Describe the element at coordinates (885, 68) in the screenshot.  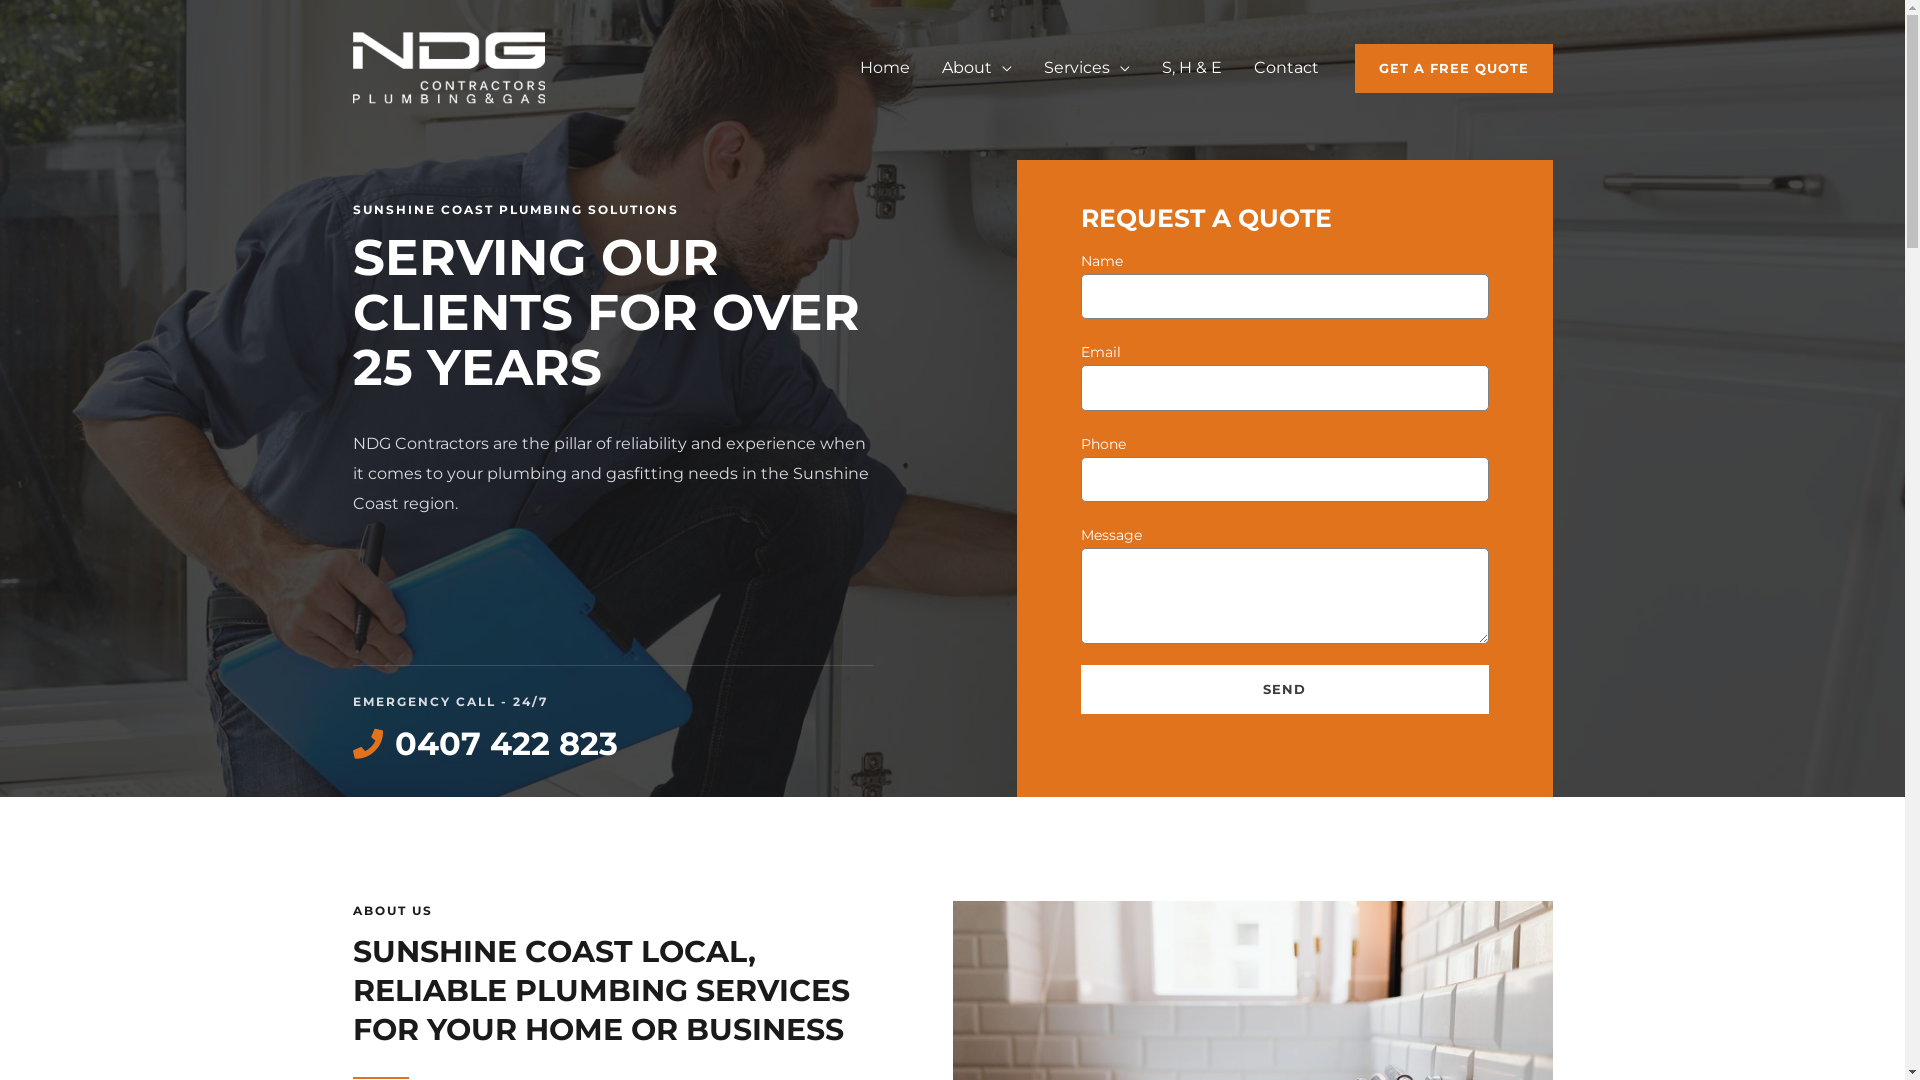
I see `Home` at that location.